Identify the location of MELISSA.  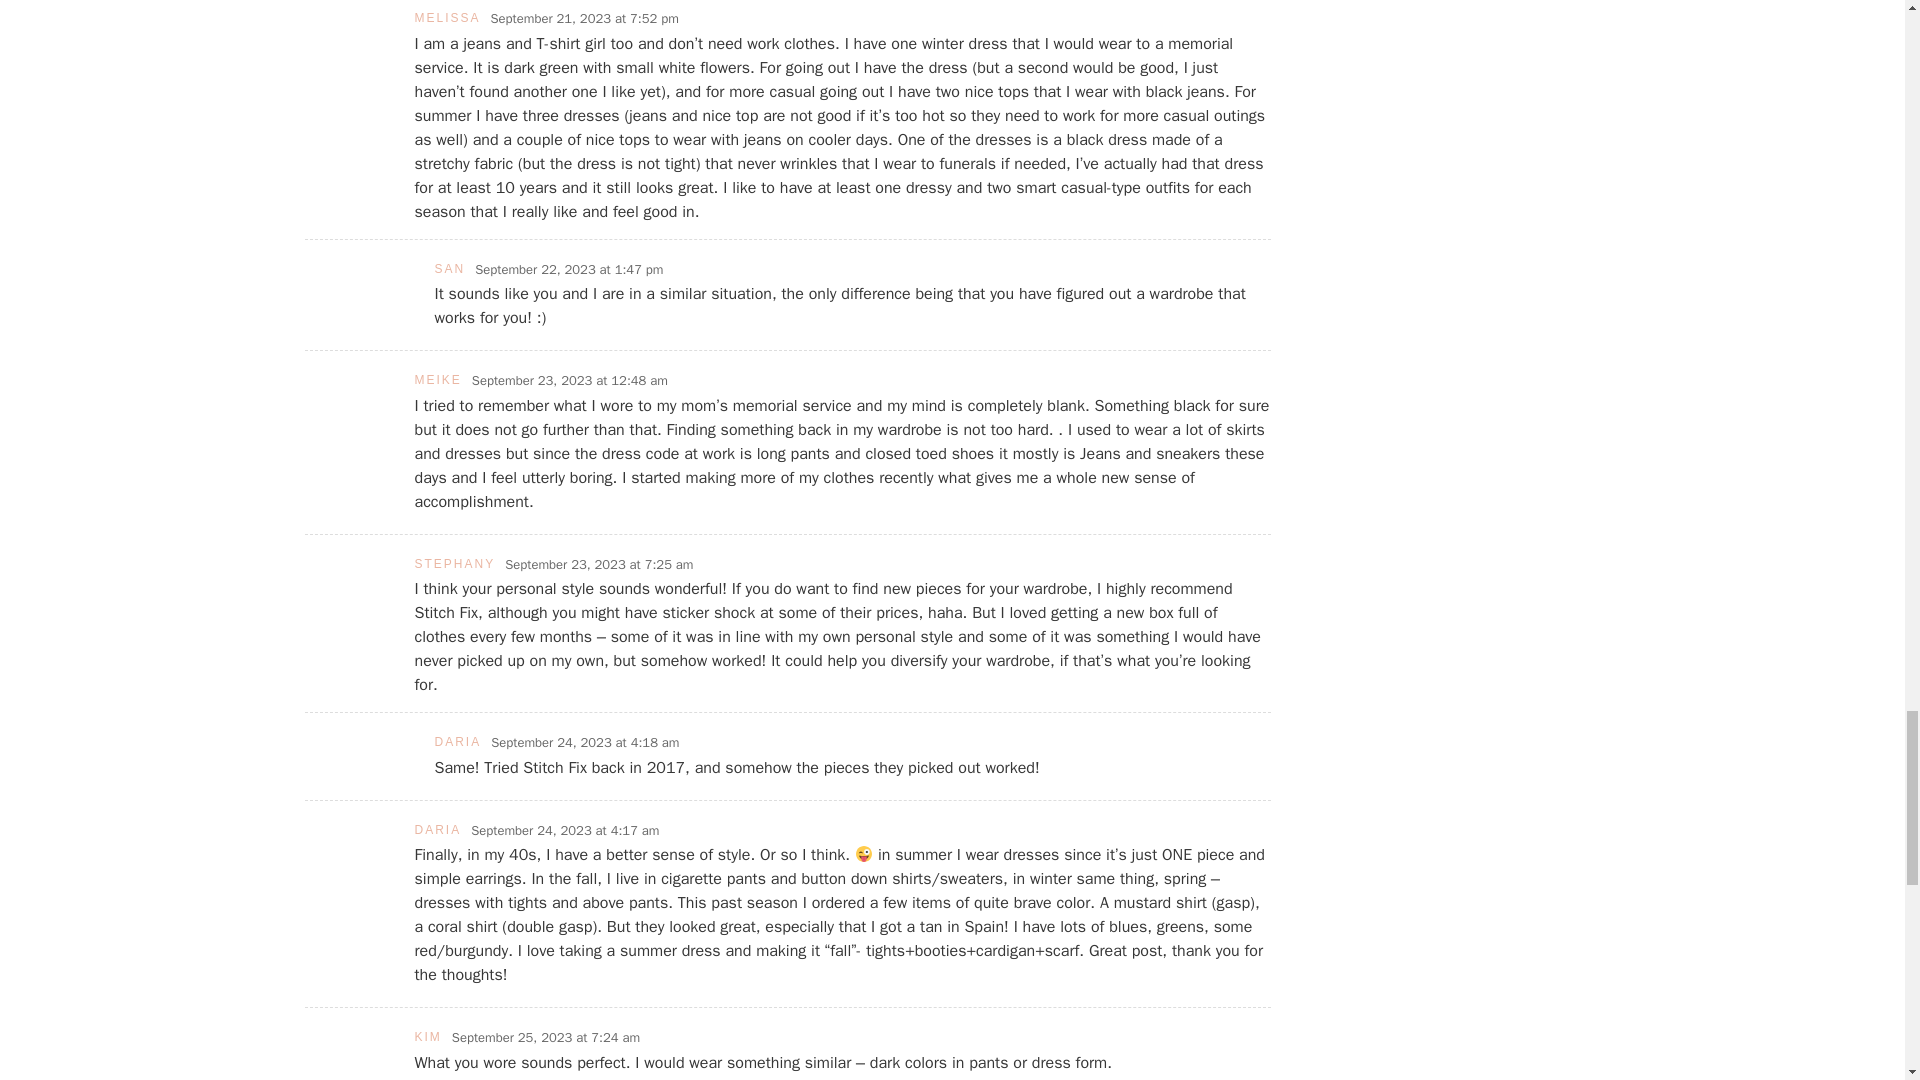
(447, 17).